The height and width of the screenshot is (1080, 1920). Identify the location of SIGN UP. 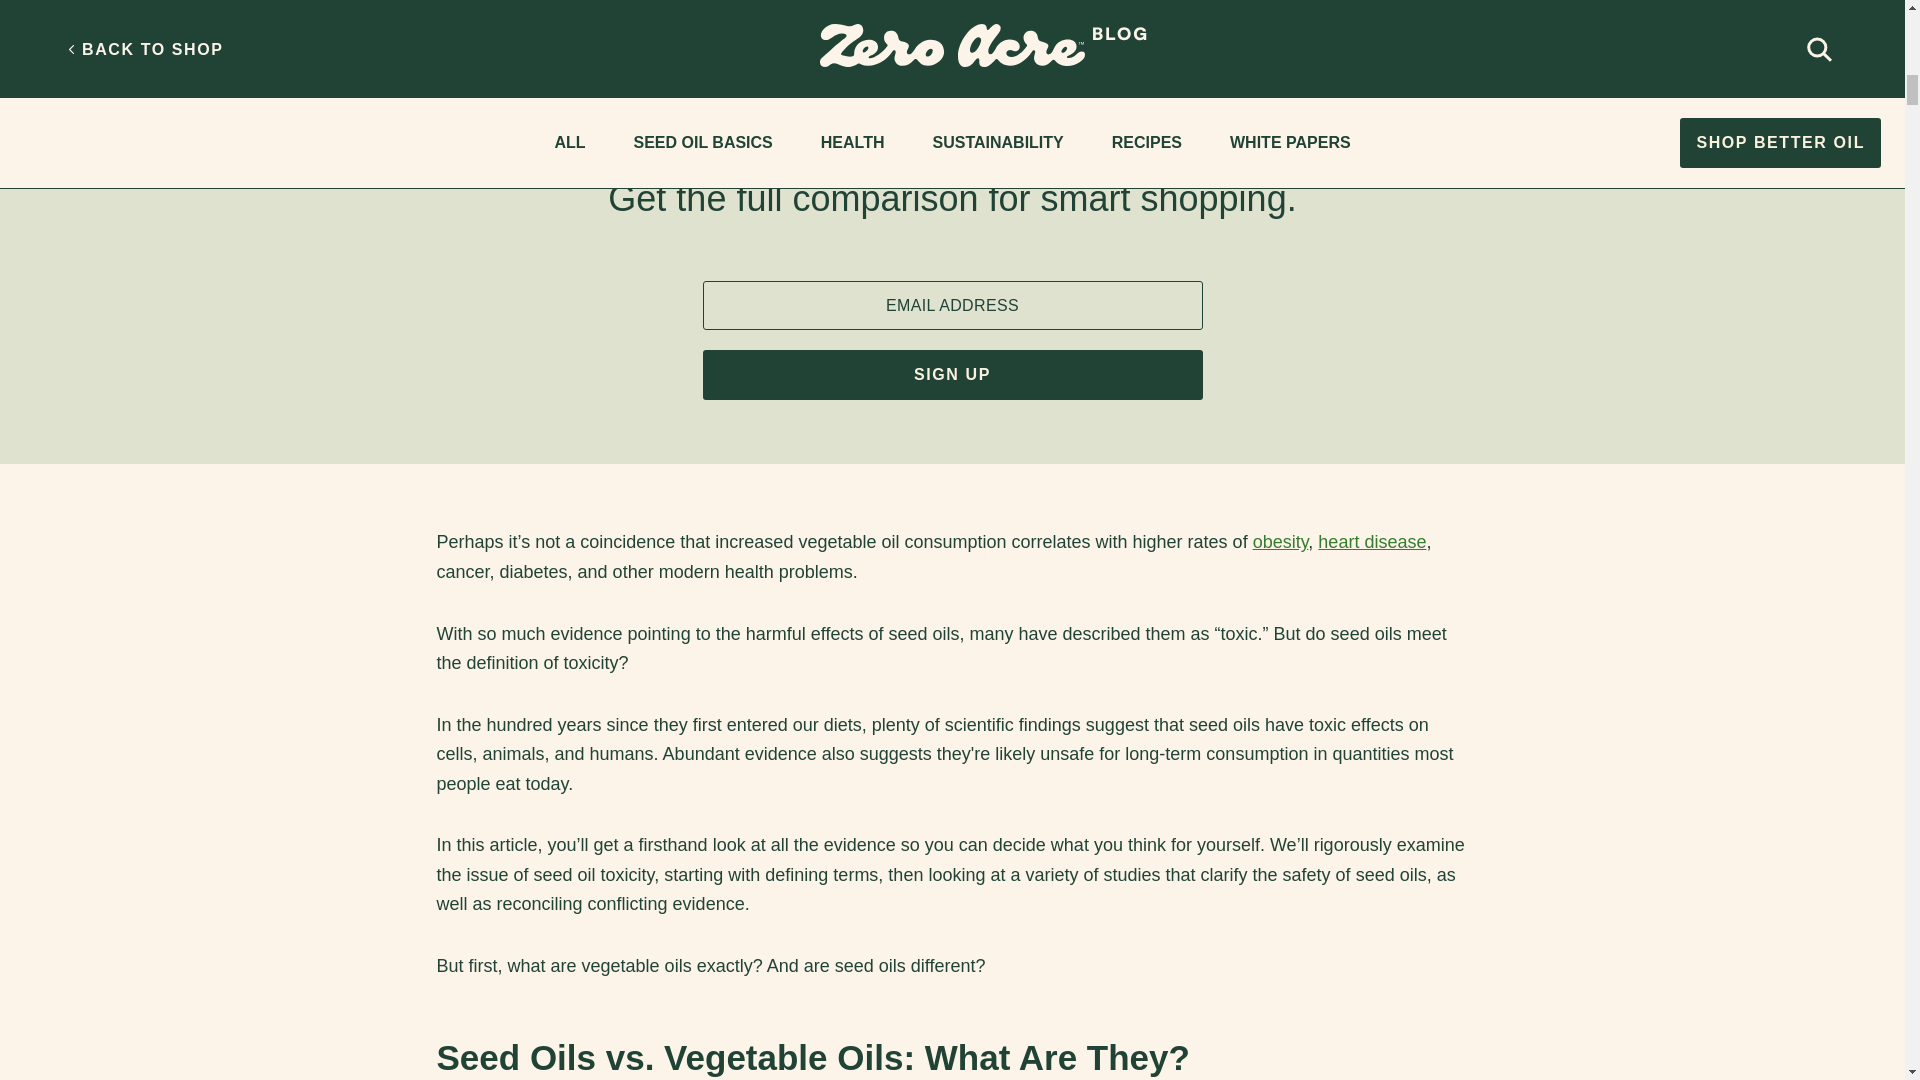
(952, 374).